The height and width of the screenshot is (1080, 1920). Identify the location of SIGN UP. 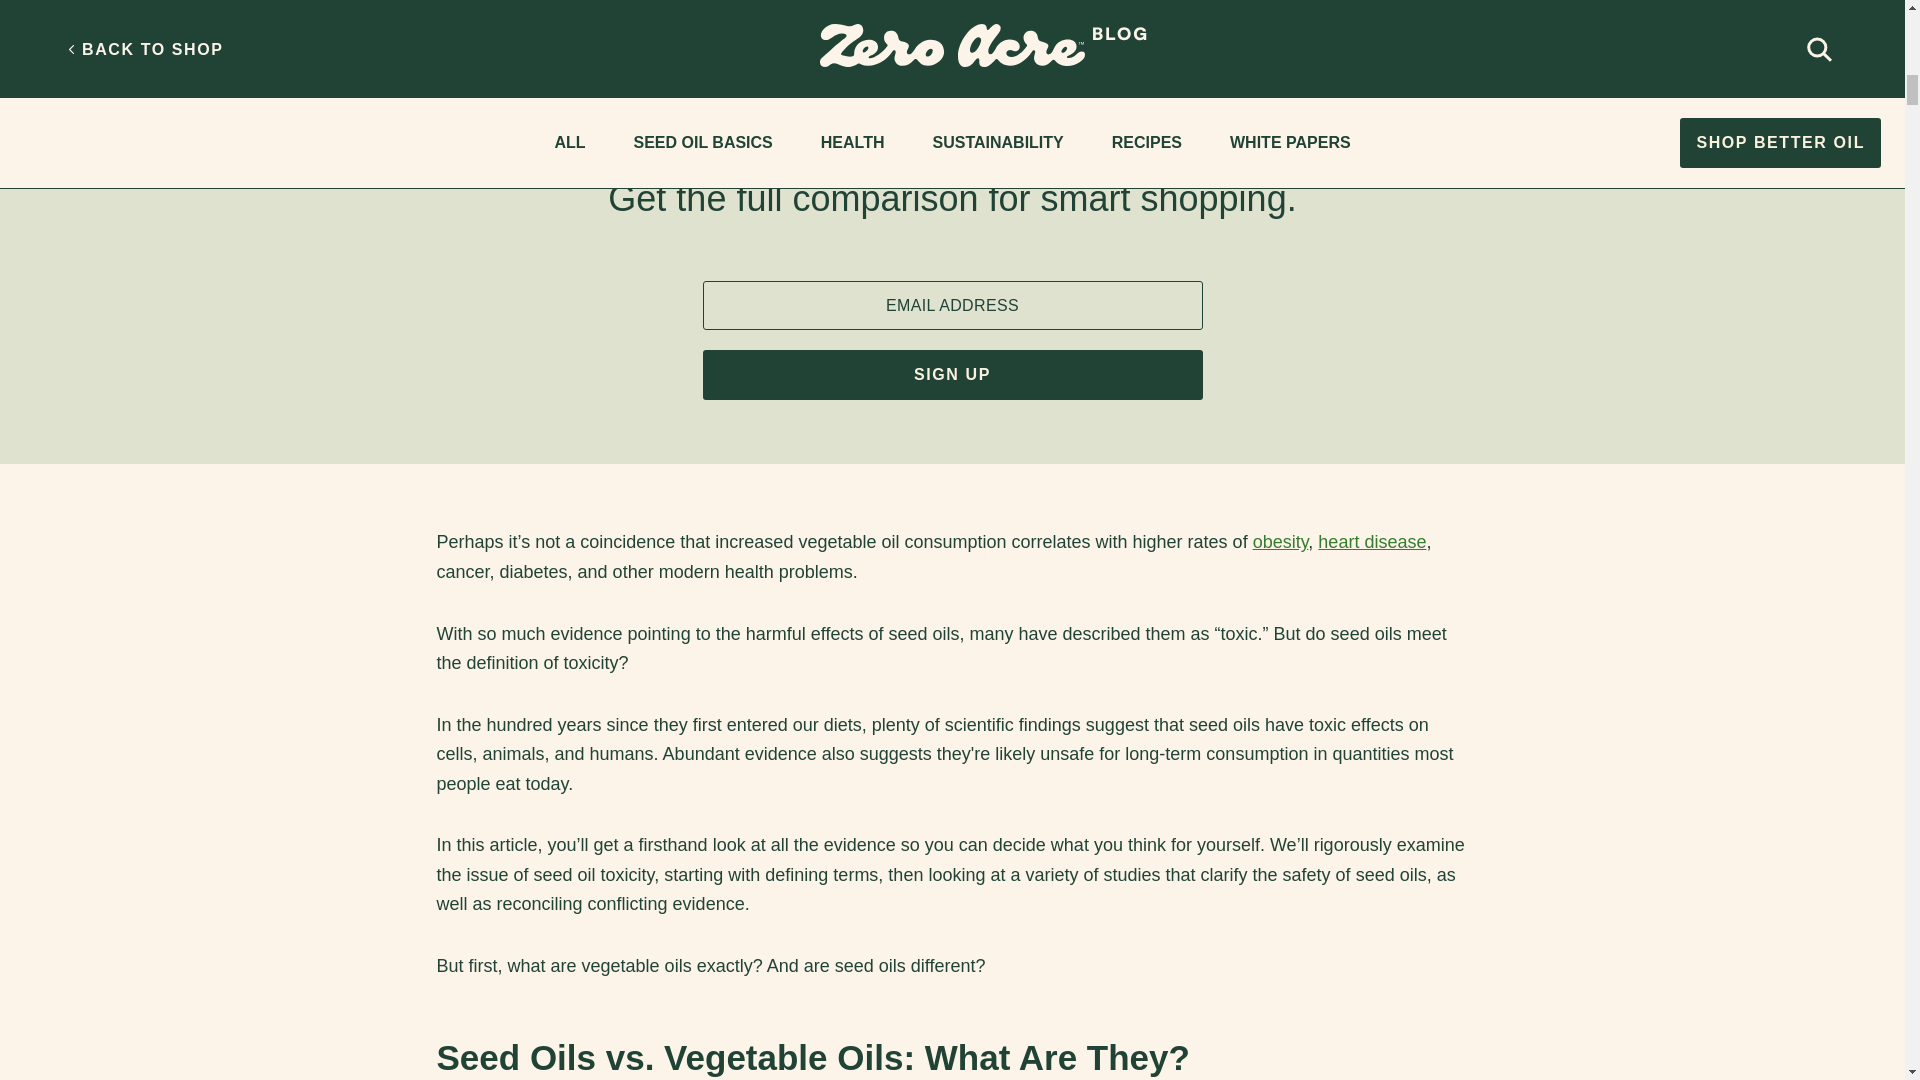
(952, 374).